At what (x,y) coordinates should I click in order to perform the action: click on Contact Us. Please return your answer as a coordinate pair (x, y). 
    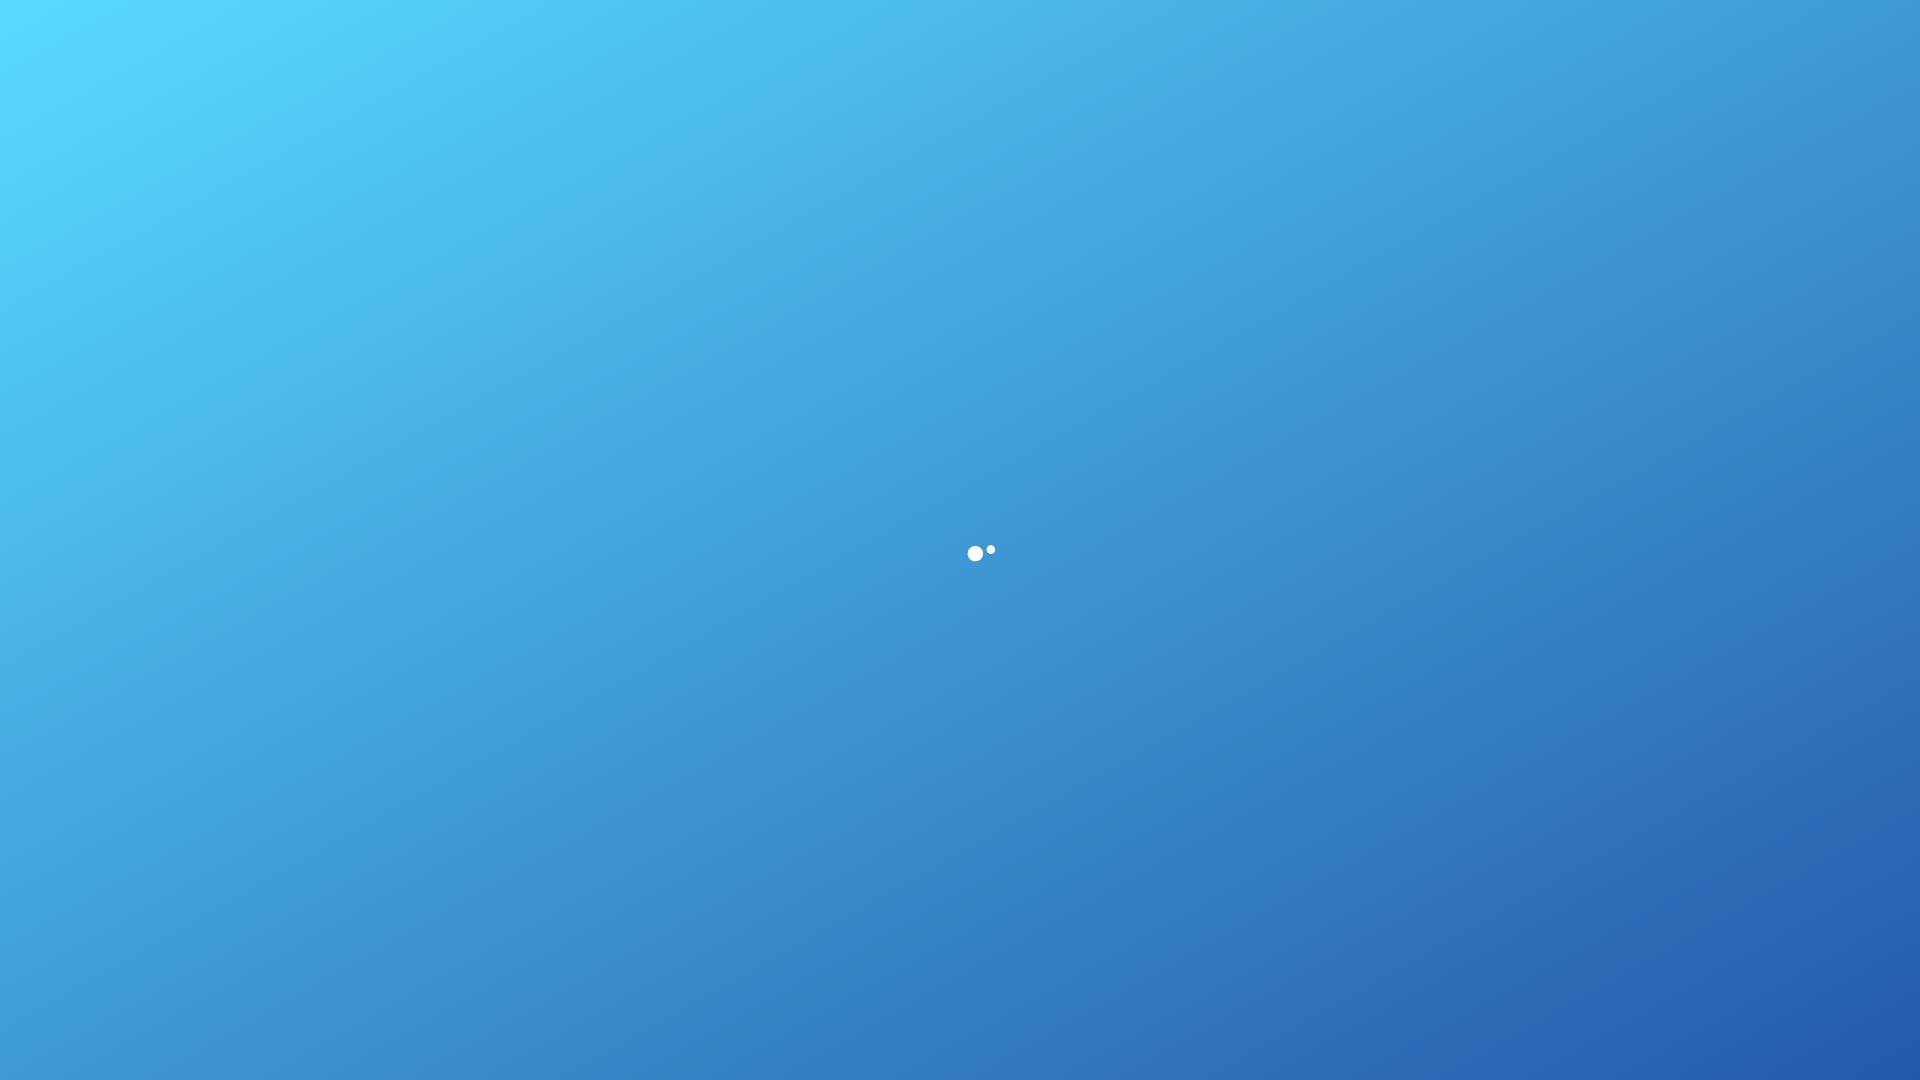
    Looking at the image, I should click on (1860, 1020).